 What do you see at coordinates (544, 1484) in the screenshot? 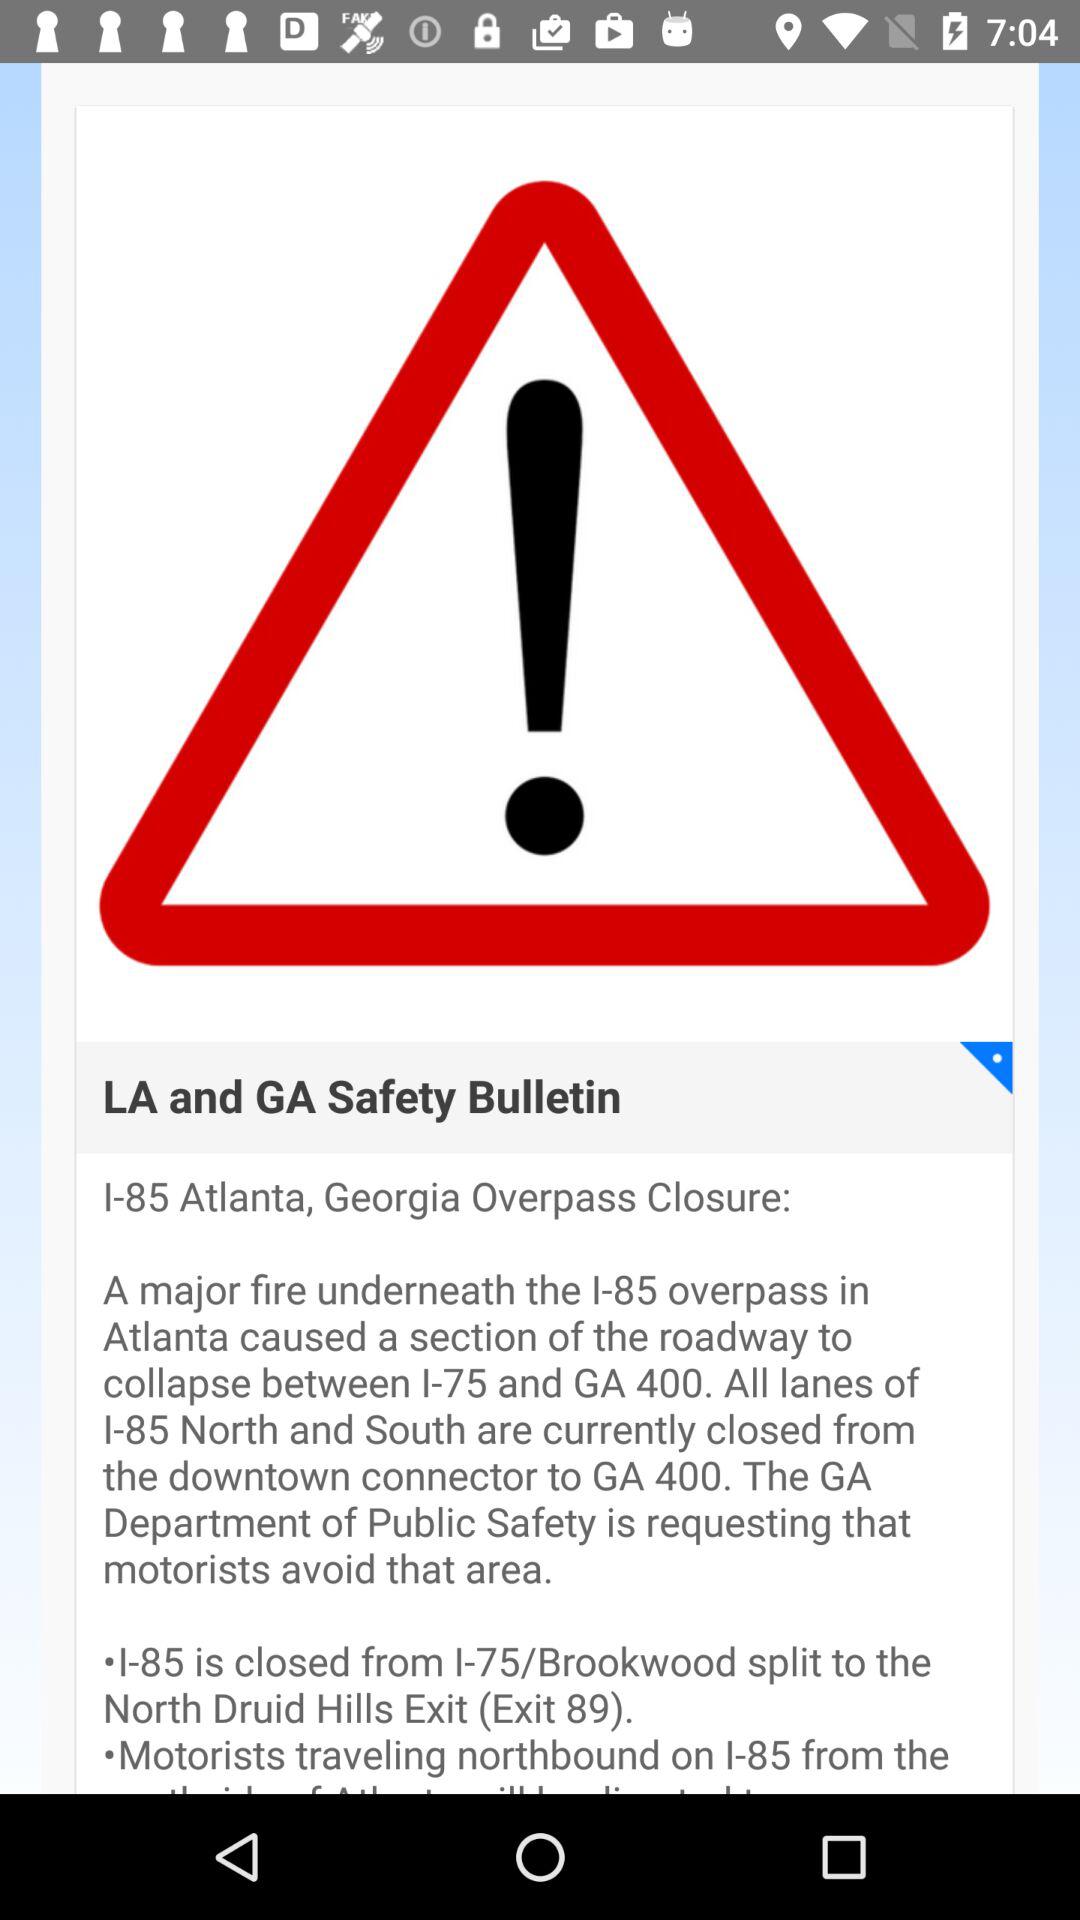
I see `turn on item below la and ga item` at bounding box center [544, 1484].